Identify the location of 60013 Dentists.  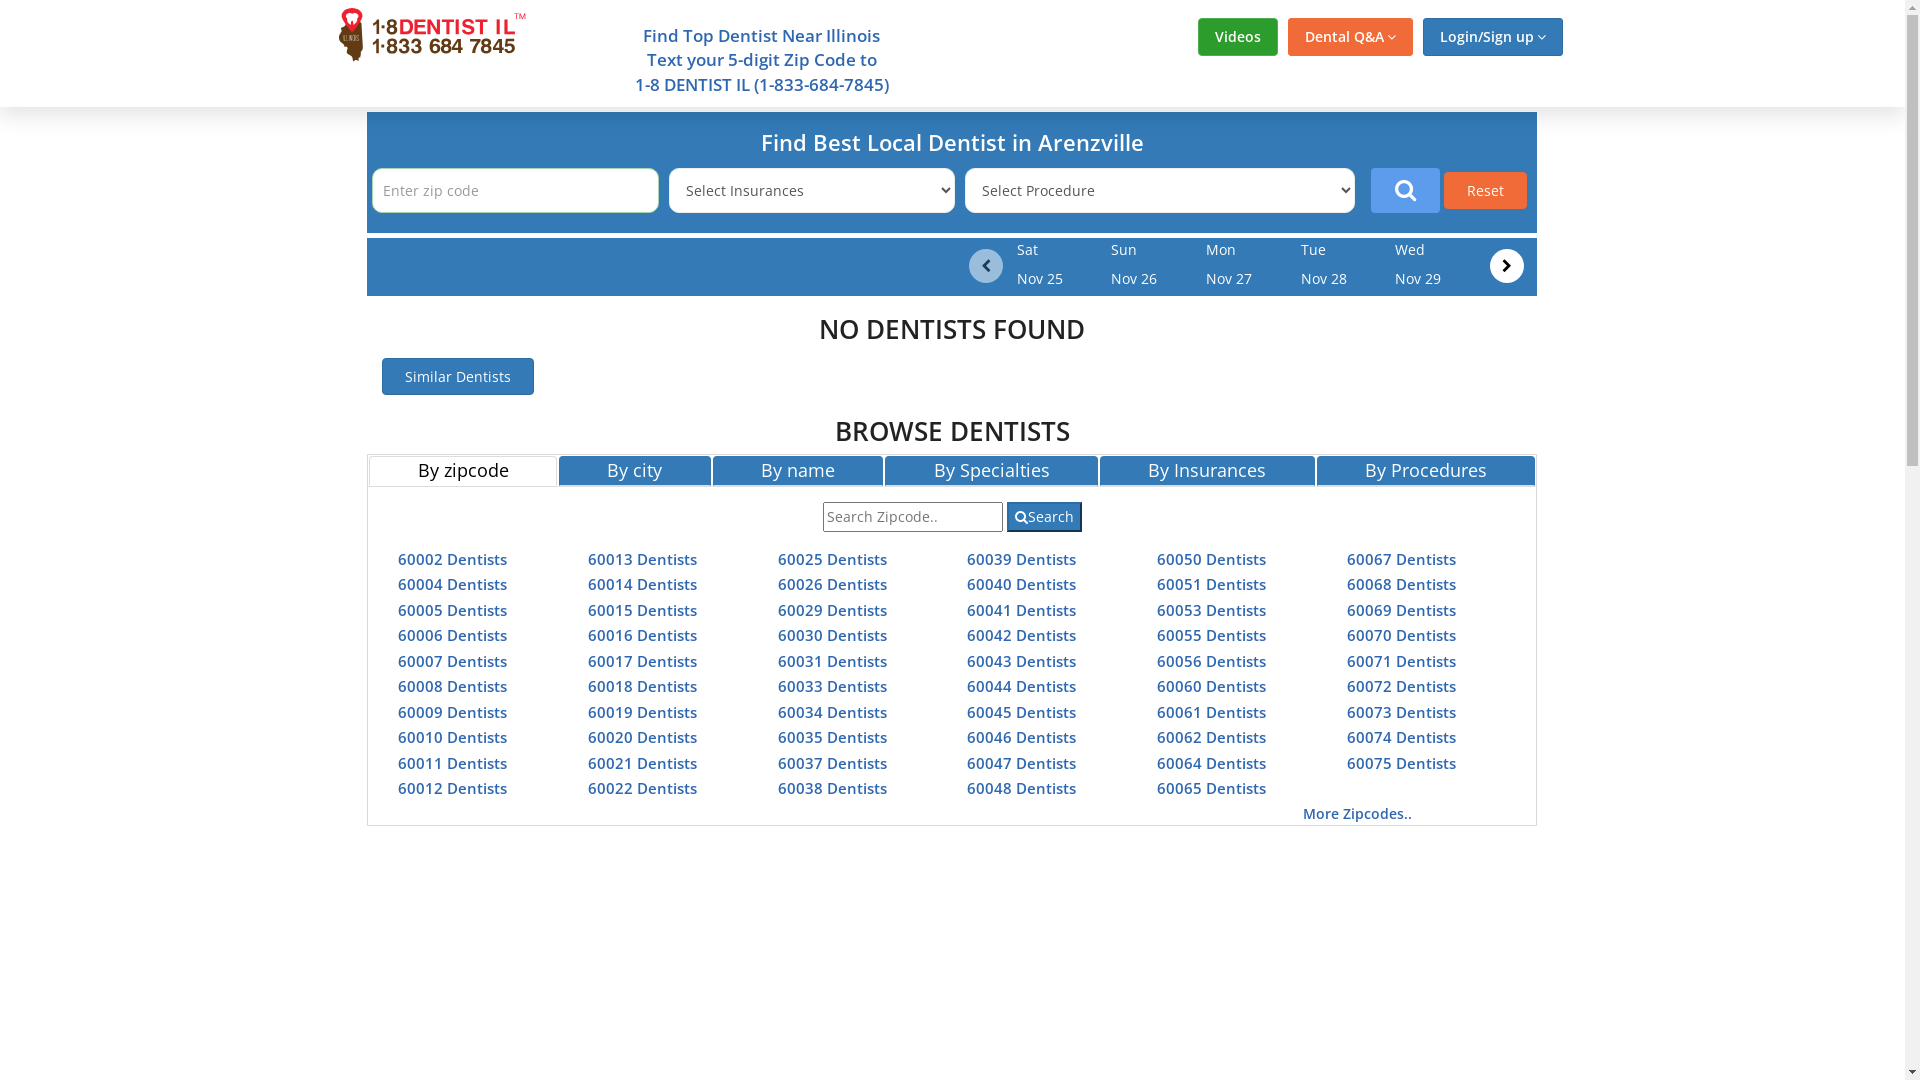
(642, 558).